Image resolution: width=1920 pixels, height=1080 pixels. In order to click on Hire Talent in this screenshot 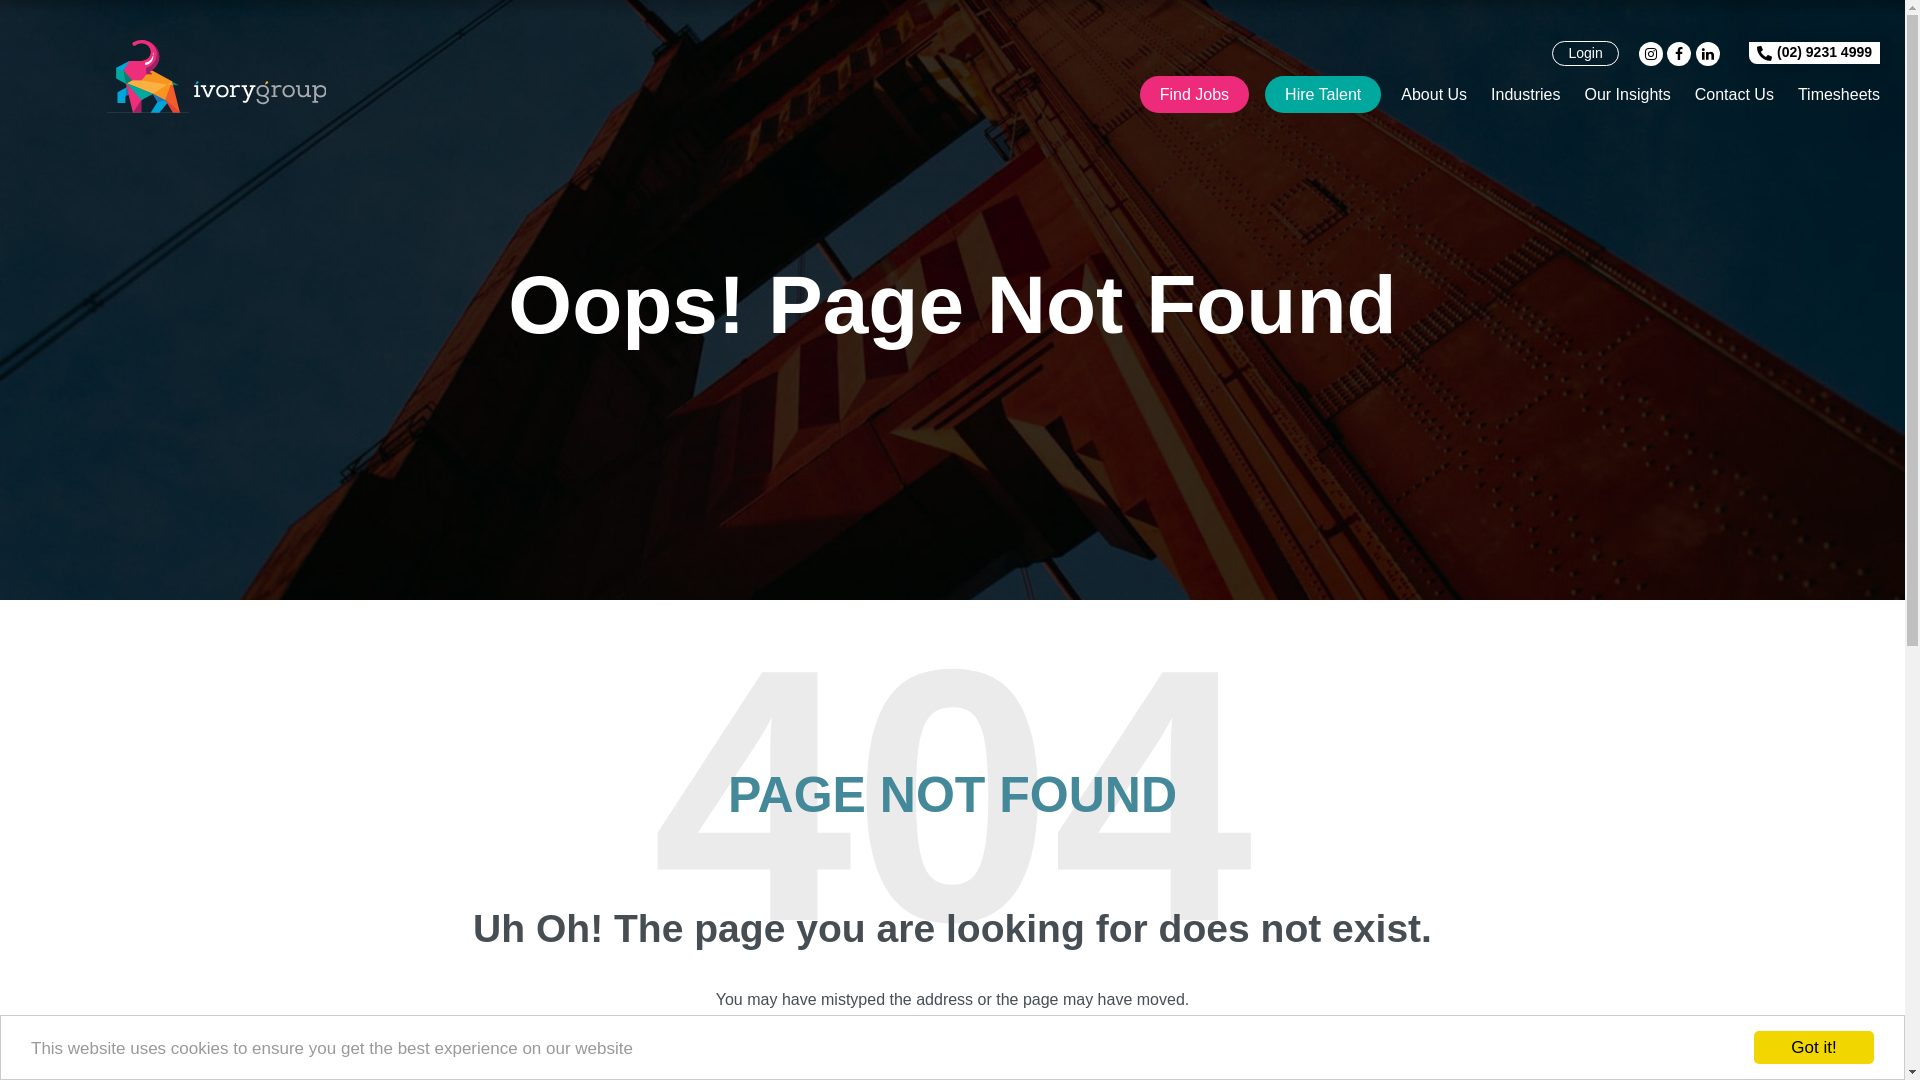, I will do `click(1323, 94)`.